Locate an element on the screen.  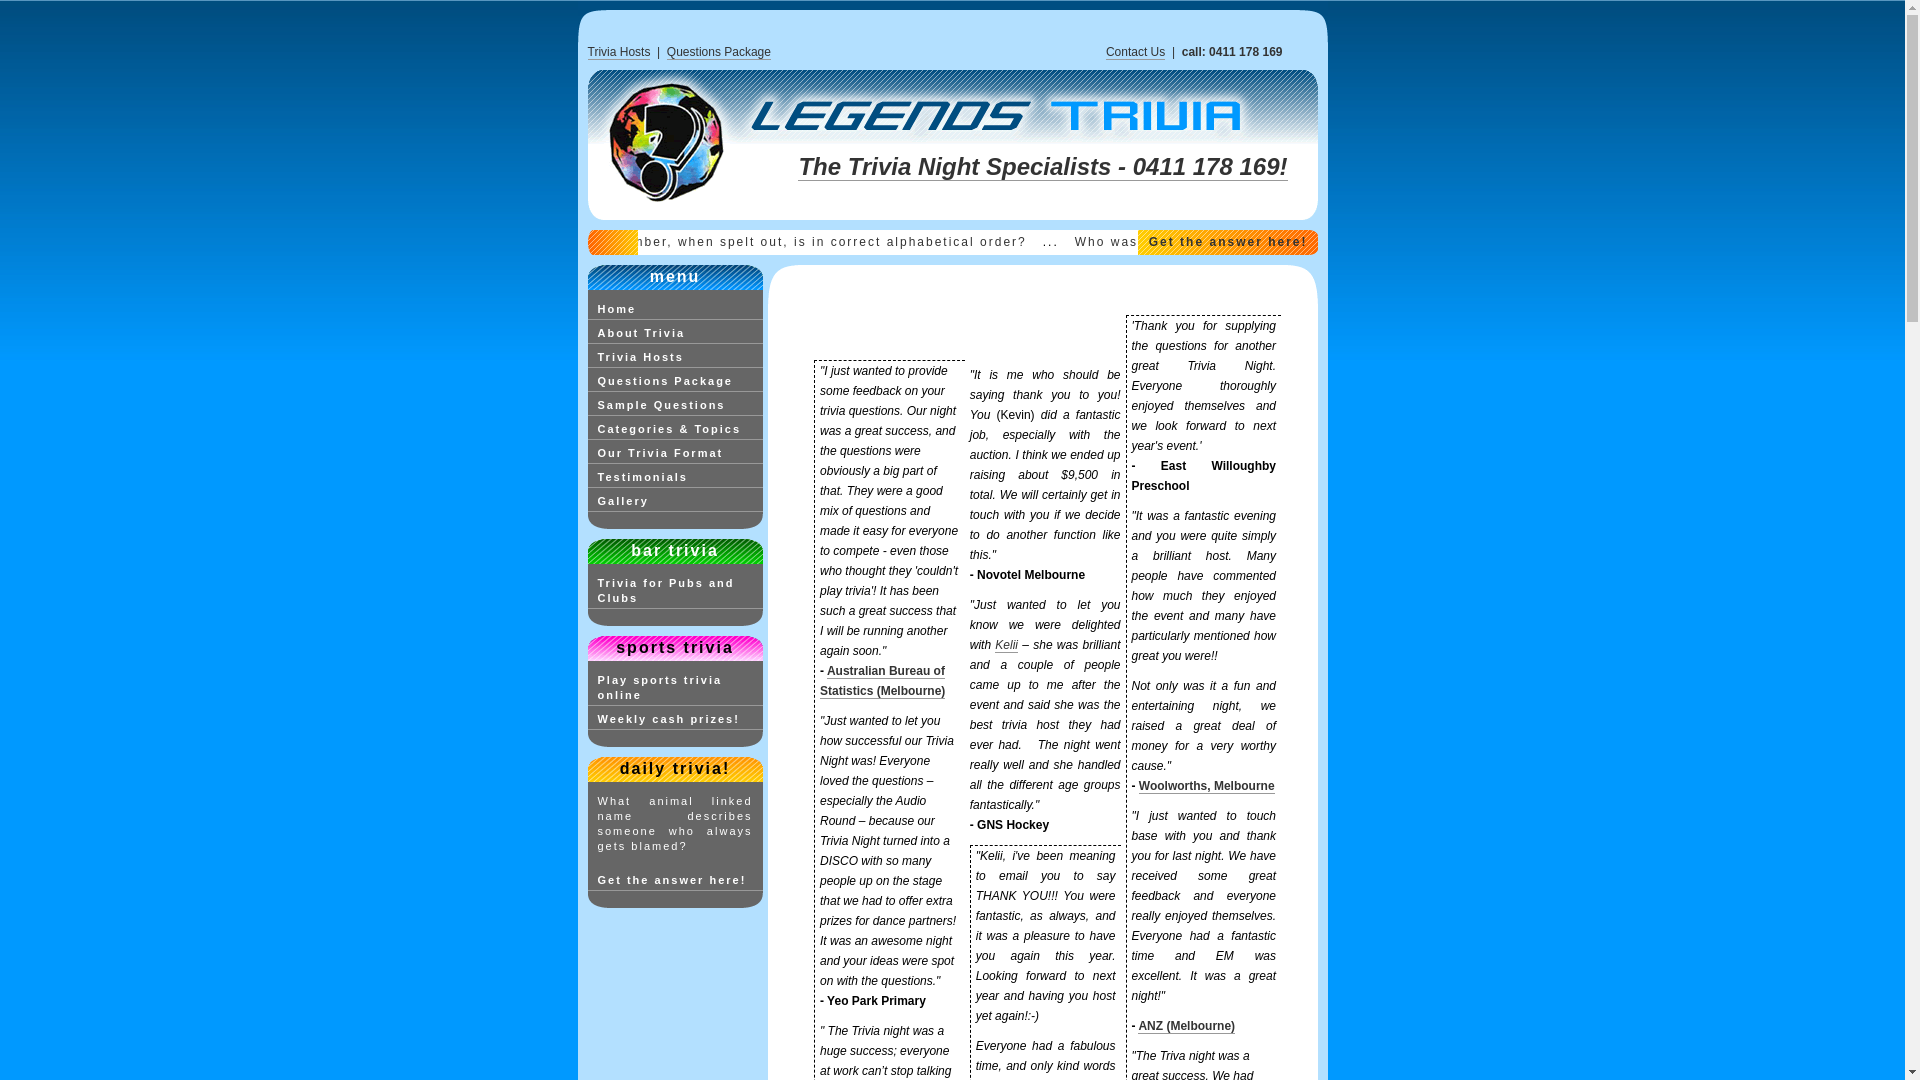
Questions Package is located at coordinates (676, 382).